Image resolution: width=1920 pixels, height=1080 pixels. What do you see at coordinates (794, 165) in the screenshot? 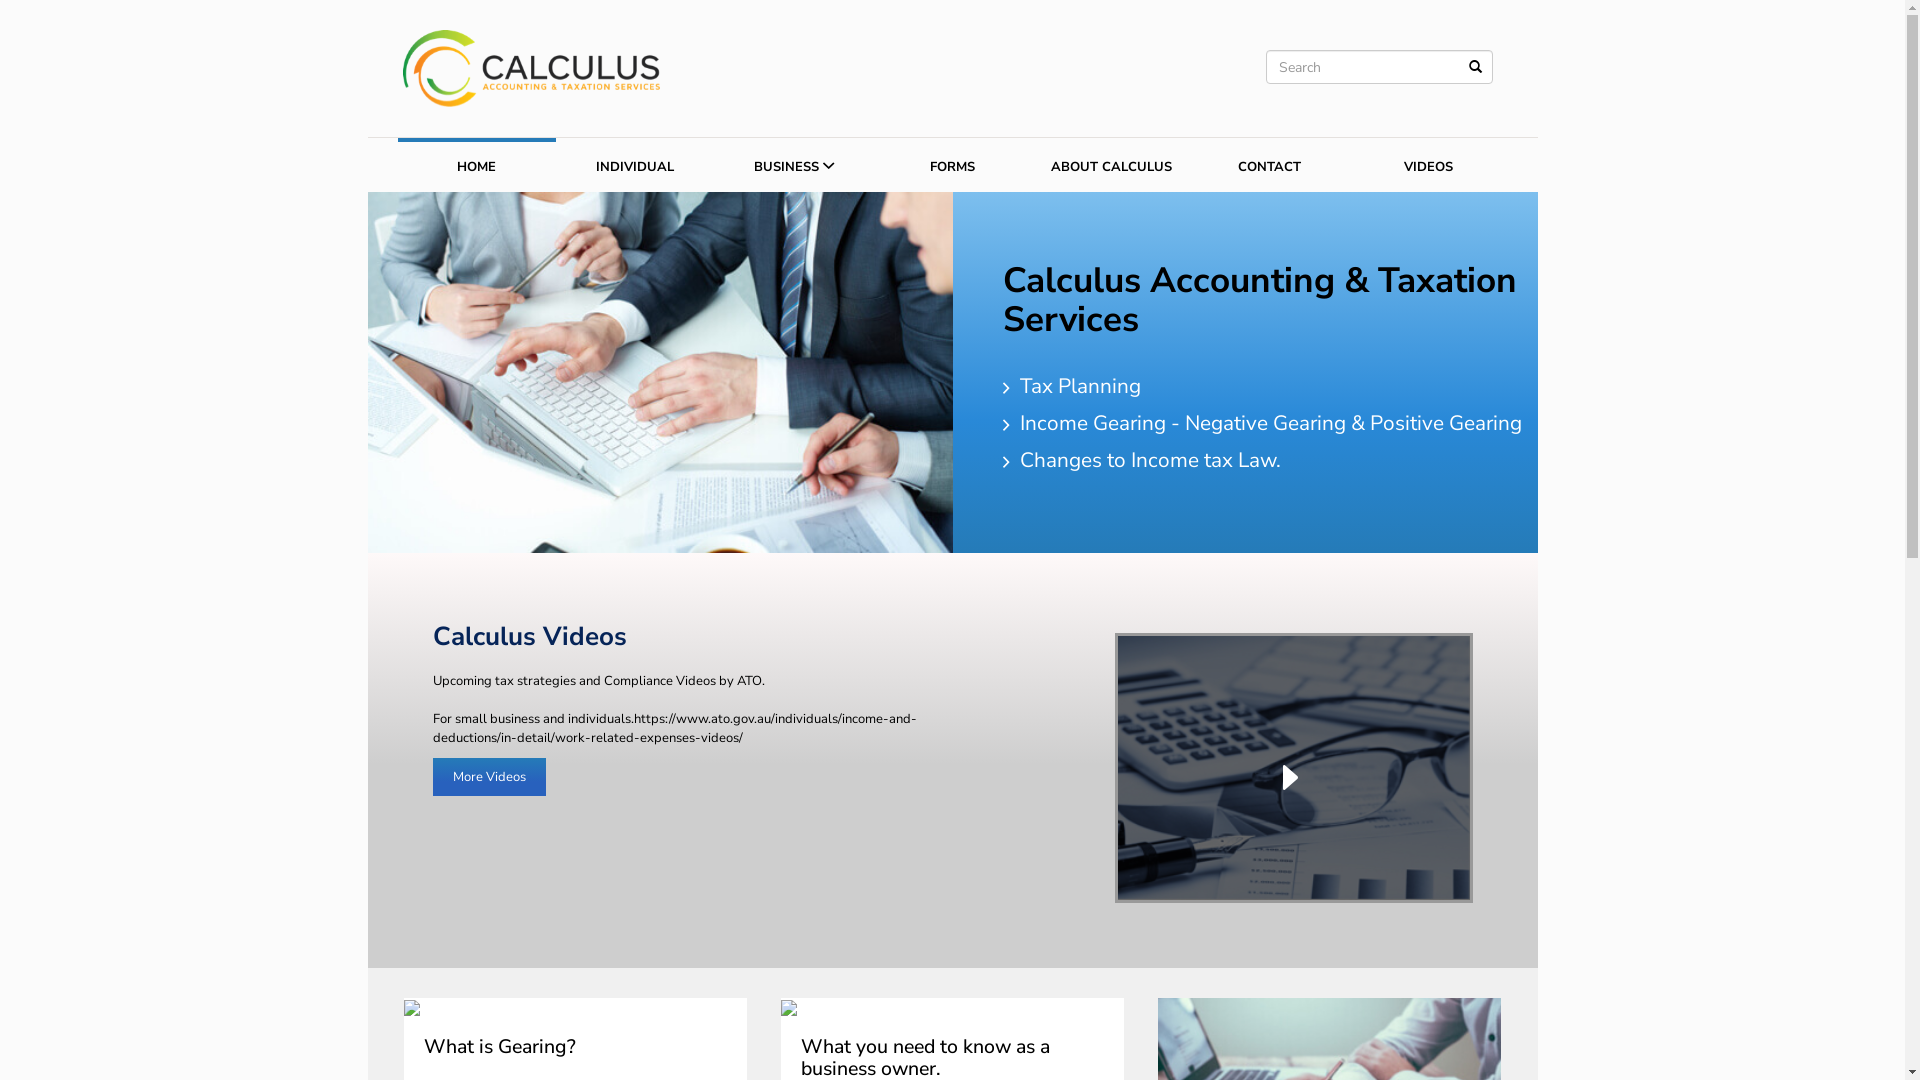
I see `BUSINESS ` at bounding box center [794, 165].